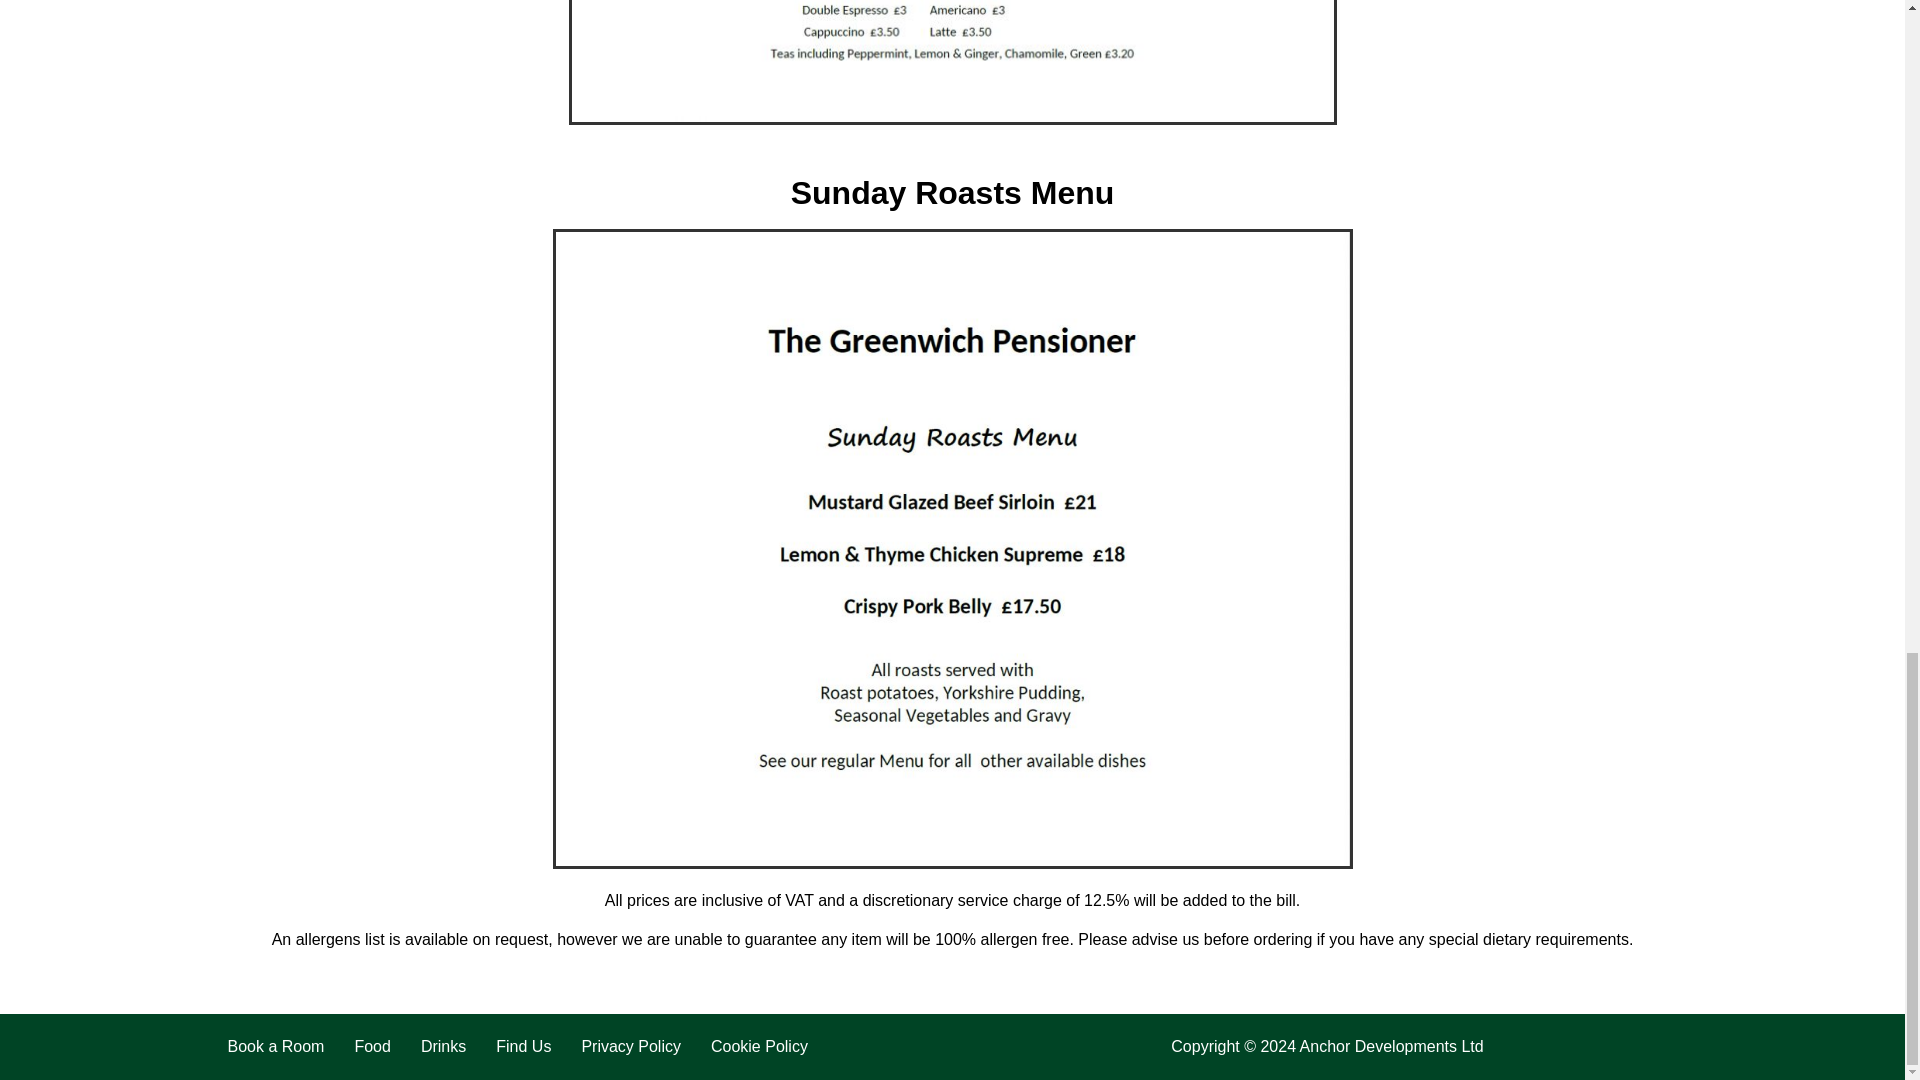 The width and height of the screenshot is (1920, 1080). What do you see at coordinates (759, 1046) in the screenshot?
I see `Cookie Policy` at bounding box center [759, 1046].